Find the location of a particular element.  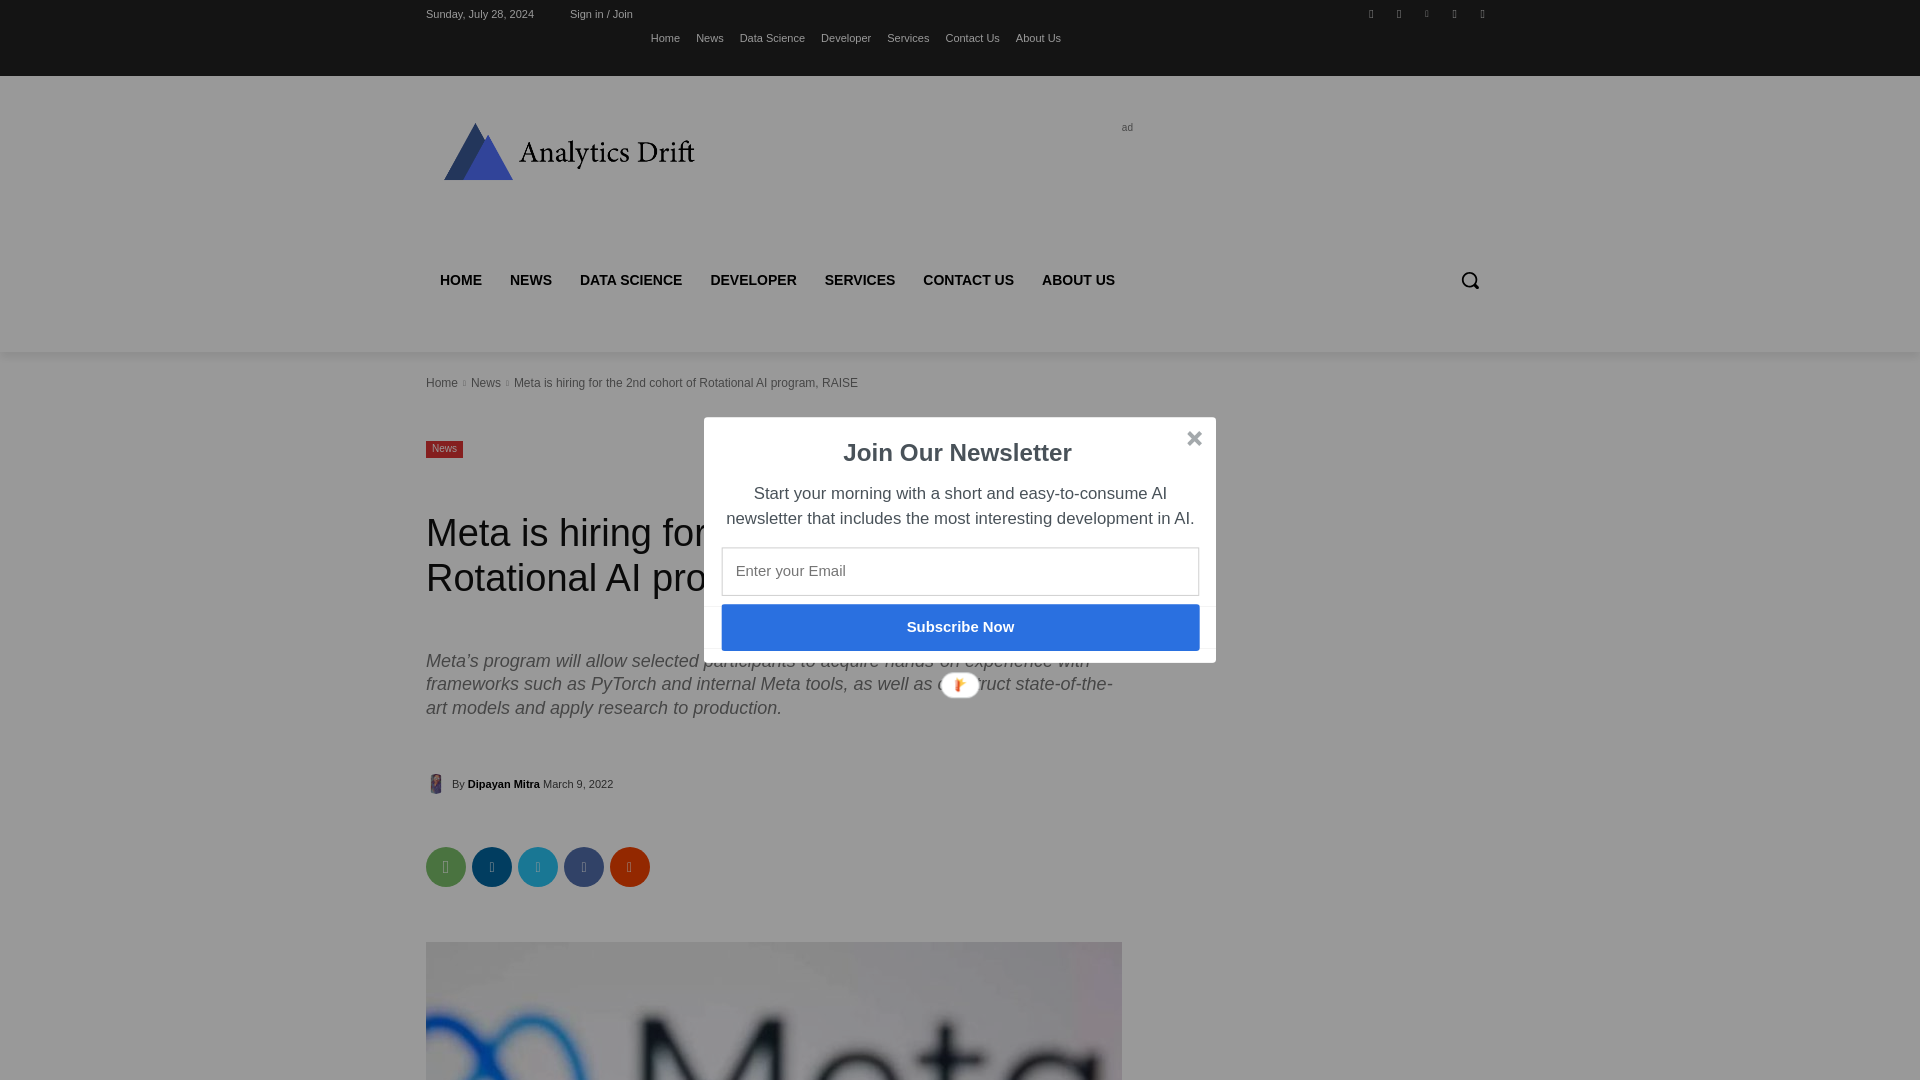

DATA SCIENCE is located at coordinates (630, 279).